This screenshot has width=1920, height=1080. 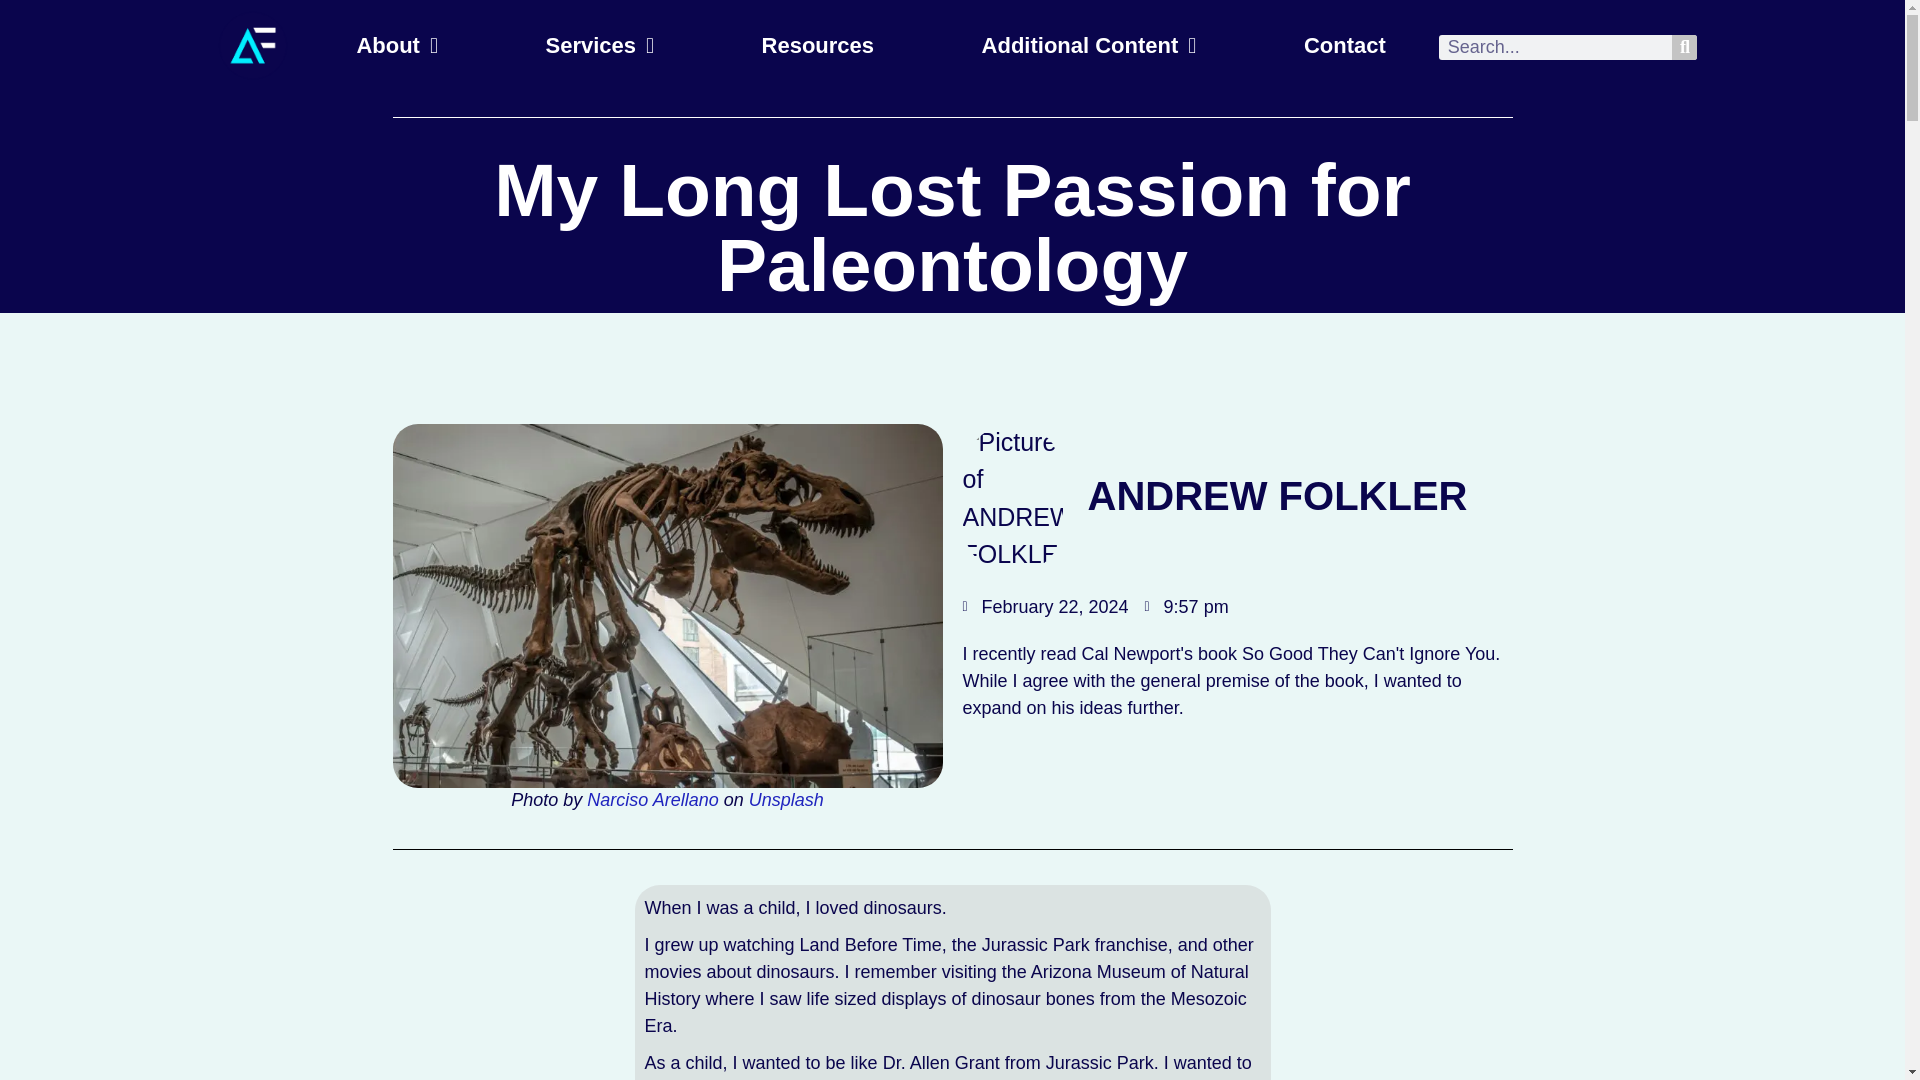 I want to click on Additional Content, so click(x=1088, y=46).